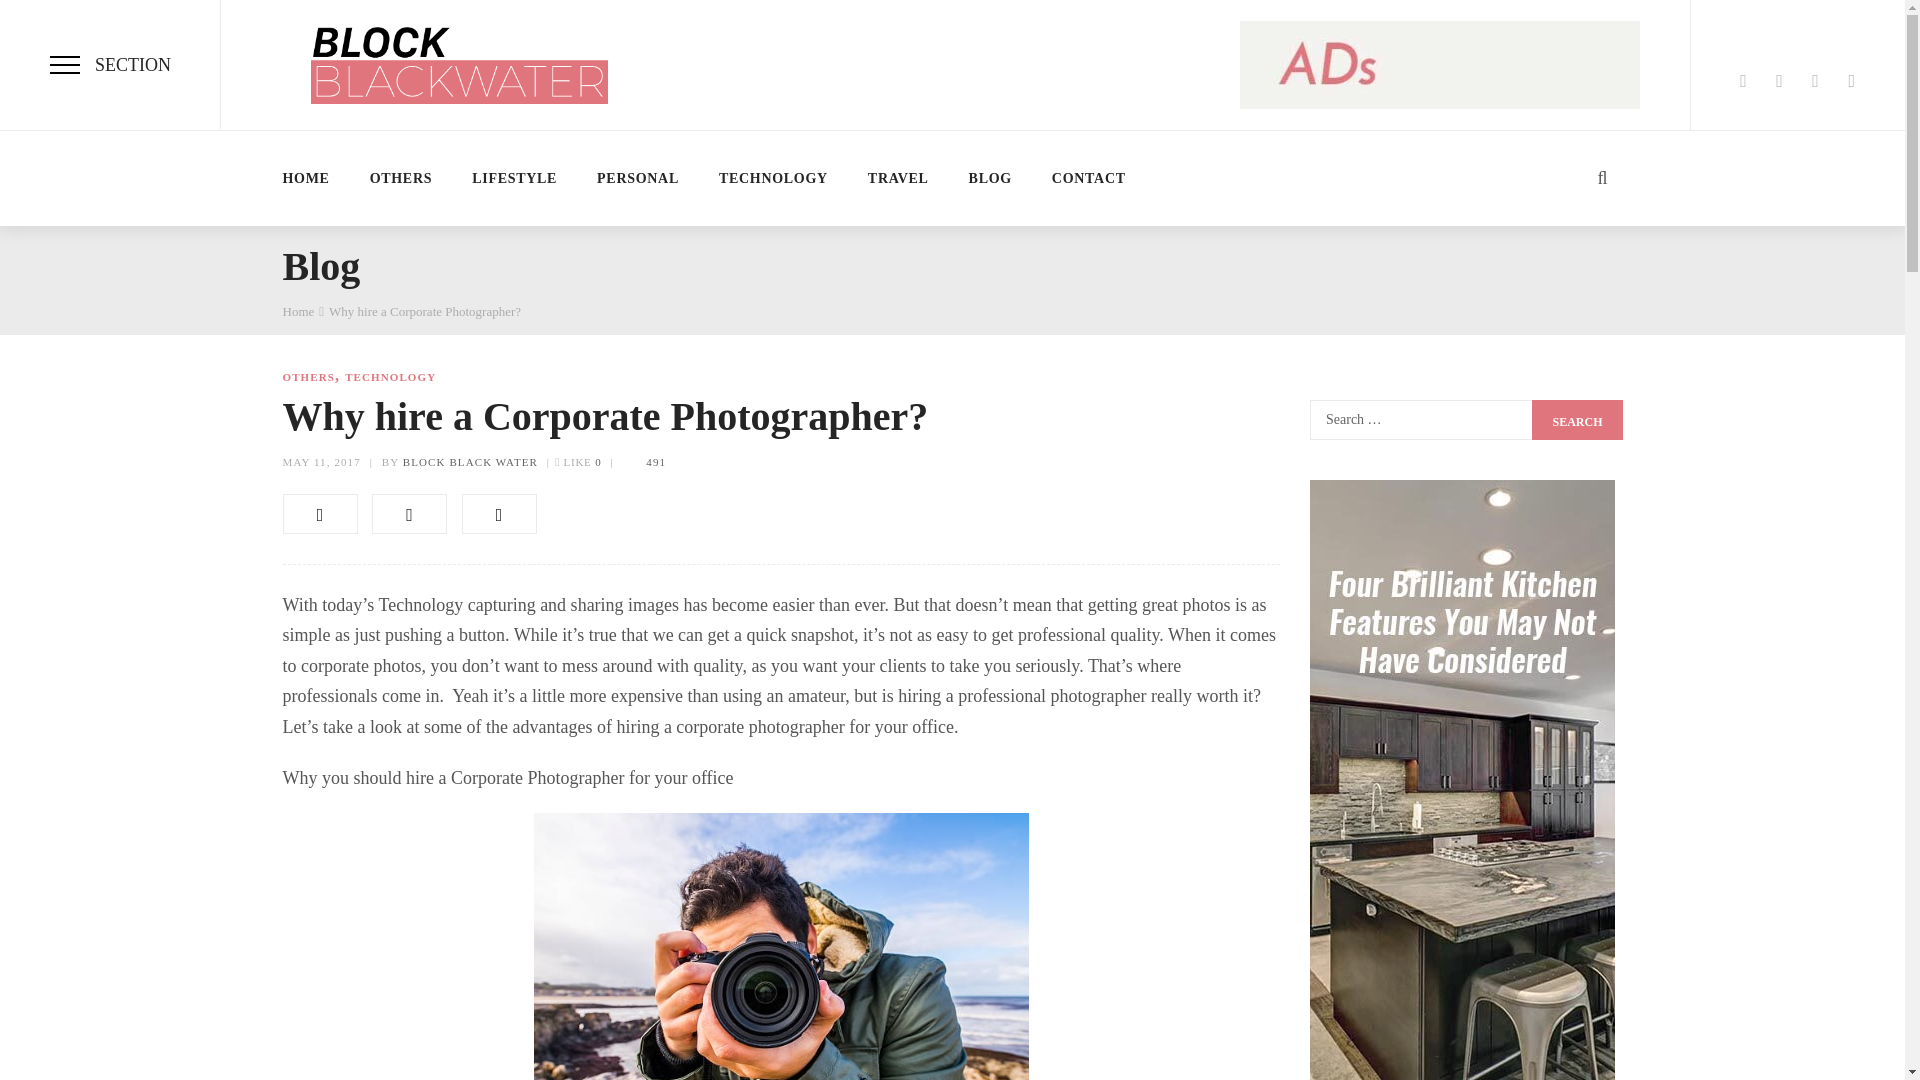  What do you see at coordinates (308, 377) in the screenshot?
I see `OTHERS` at bounding box center [308, 377].